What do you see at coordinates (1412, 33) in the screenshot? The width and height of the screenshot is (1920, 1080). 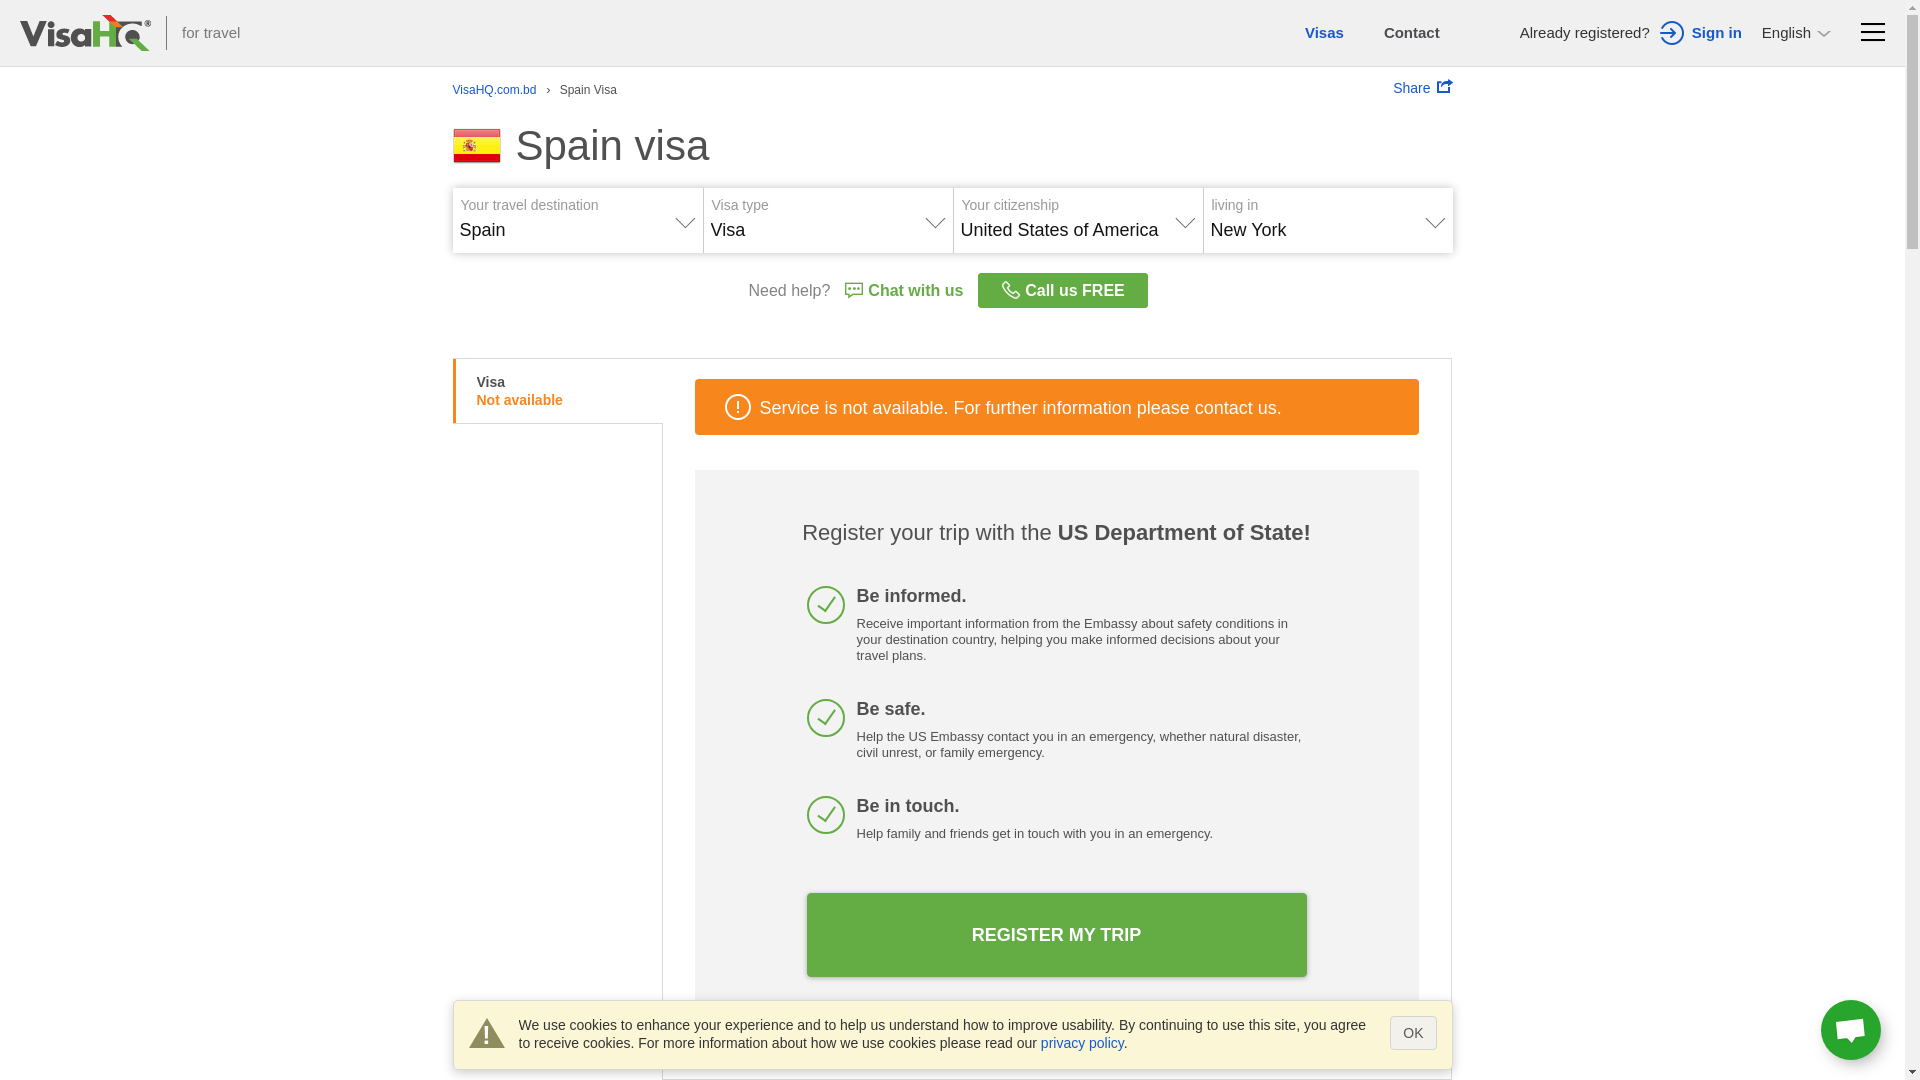 I see `Contact` at bounding box center [1412, 33].